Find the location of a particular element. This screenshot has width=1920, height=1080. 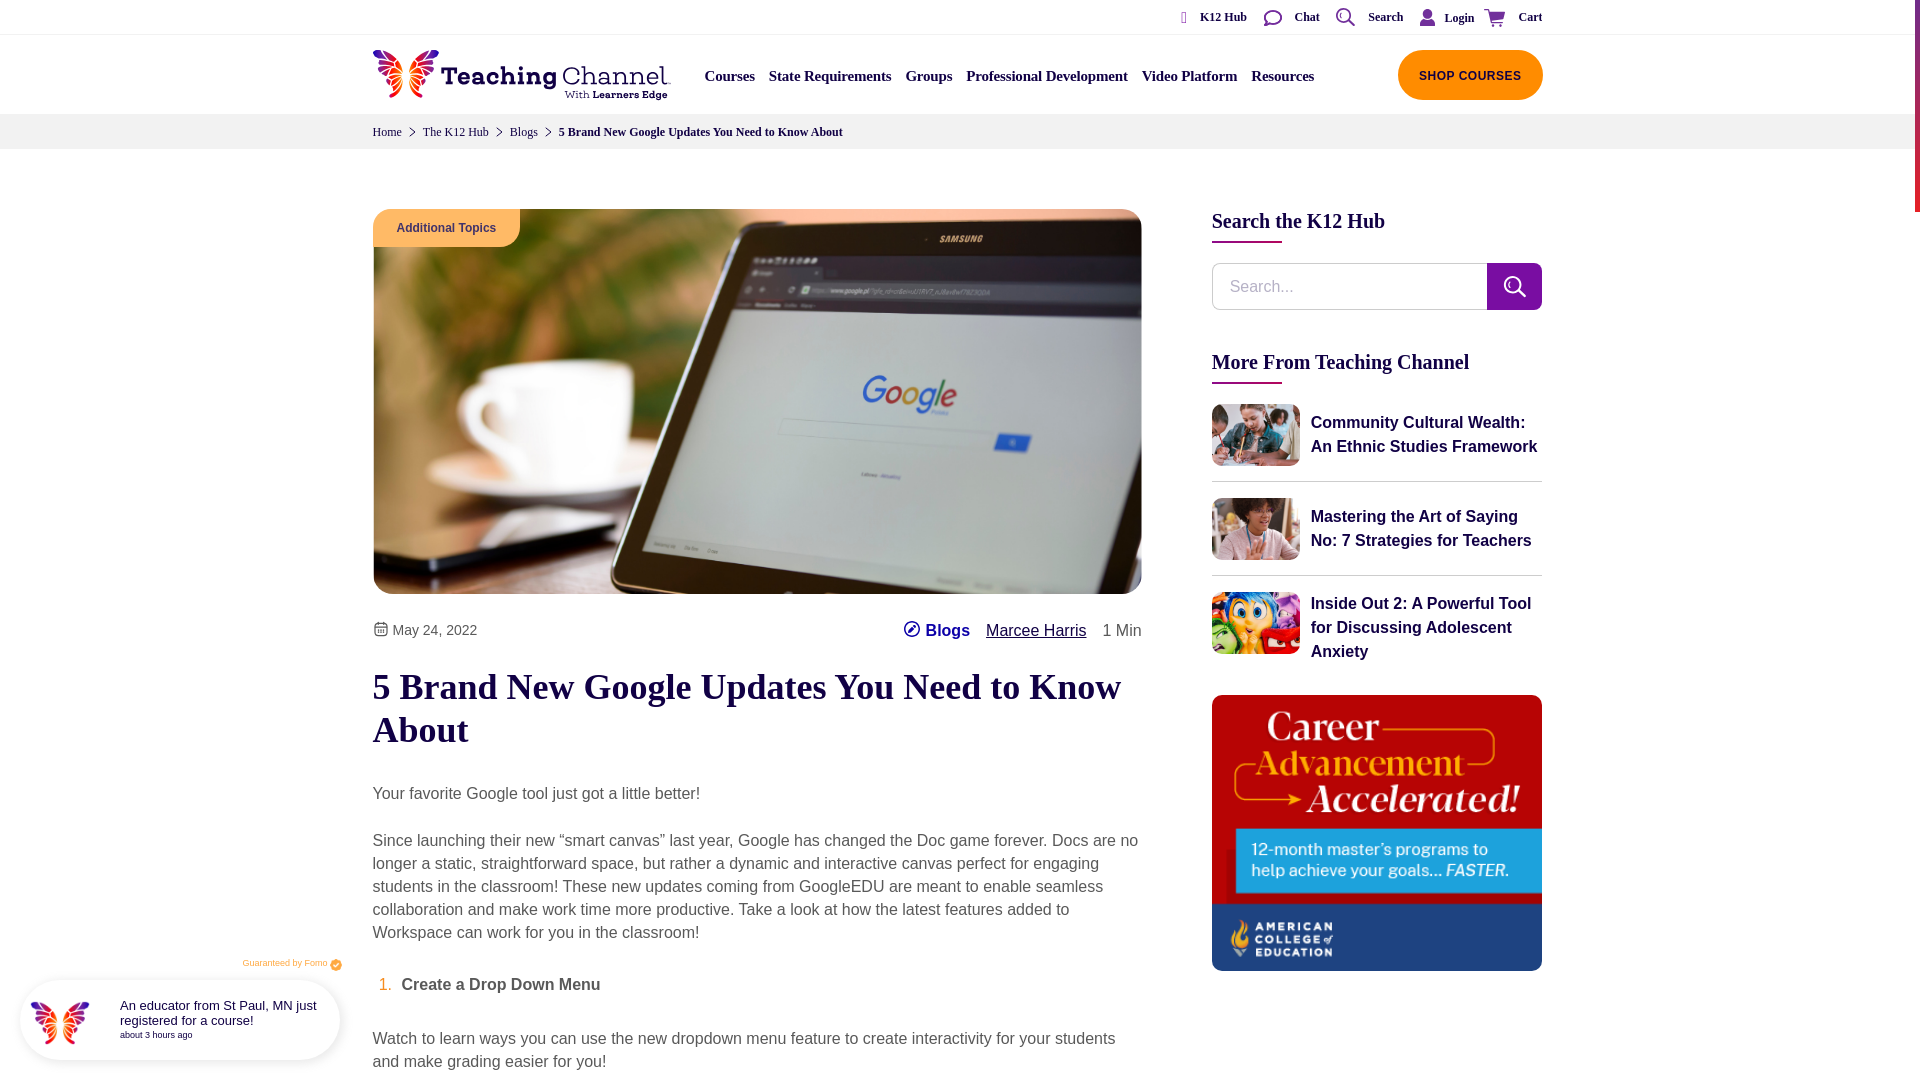

K12 Hub is located at coordinates (1206, 18).